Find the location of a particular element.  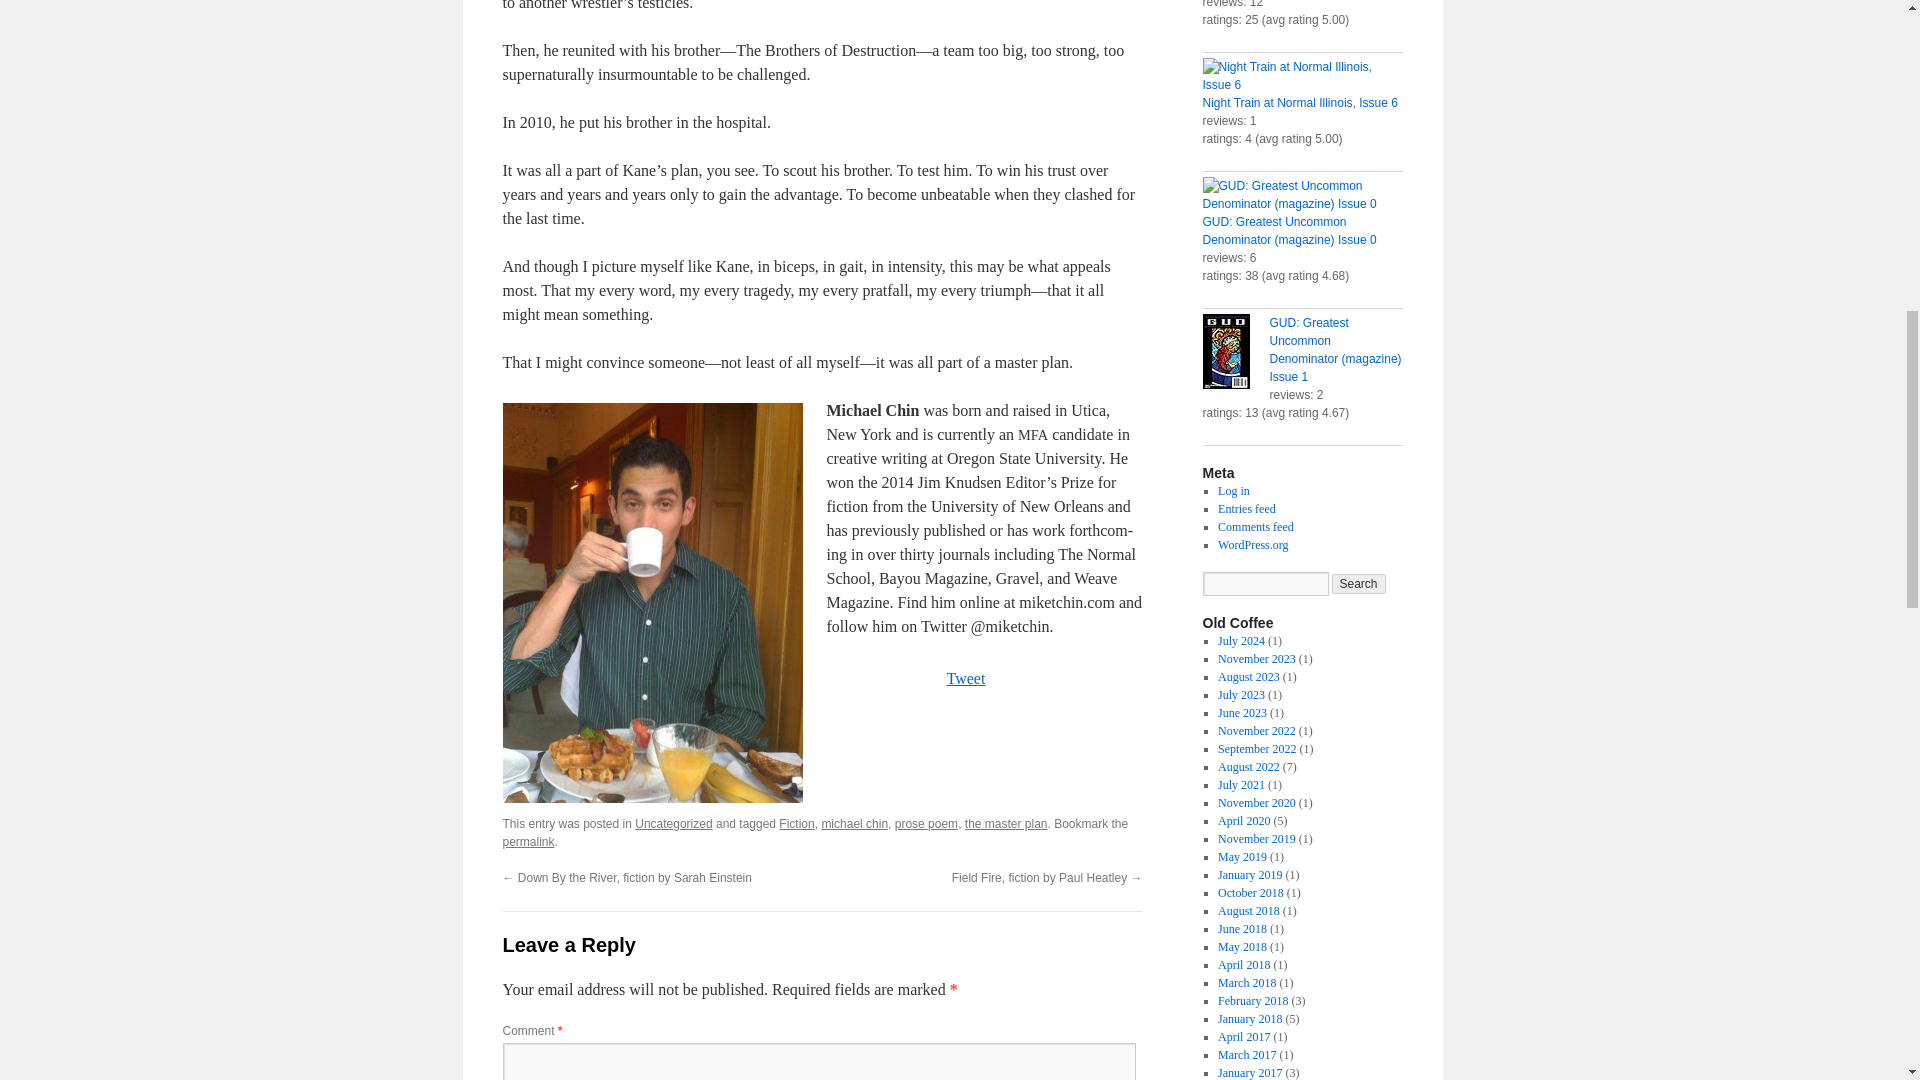

Night Train at Normal Illinois, Issue 6 is located at coordinates (1301, 76).